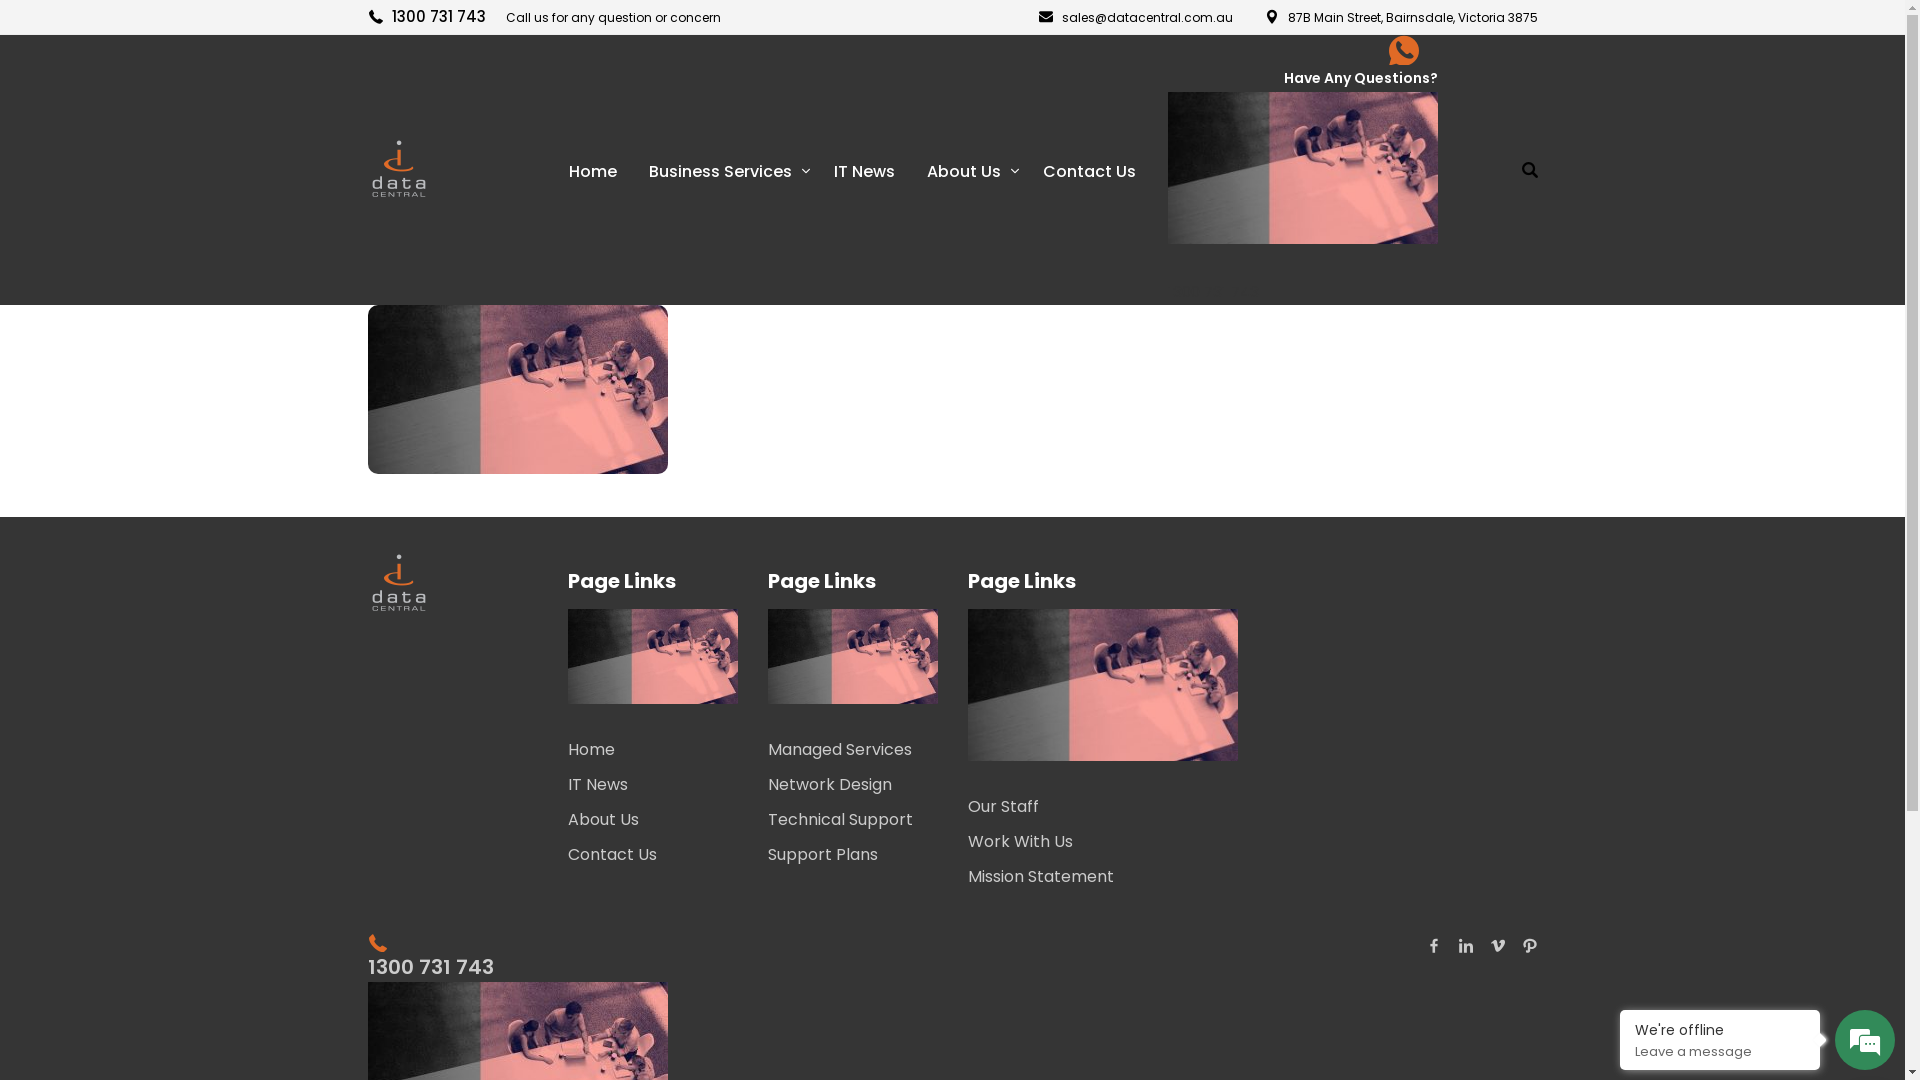 The height and width of the screenshot is (1080, 1920). Describe the element at coordinates (1400, 16) in the screenshot. I see `87B Main Street, Bairnsdale, Victoria 3875` at that location.